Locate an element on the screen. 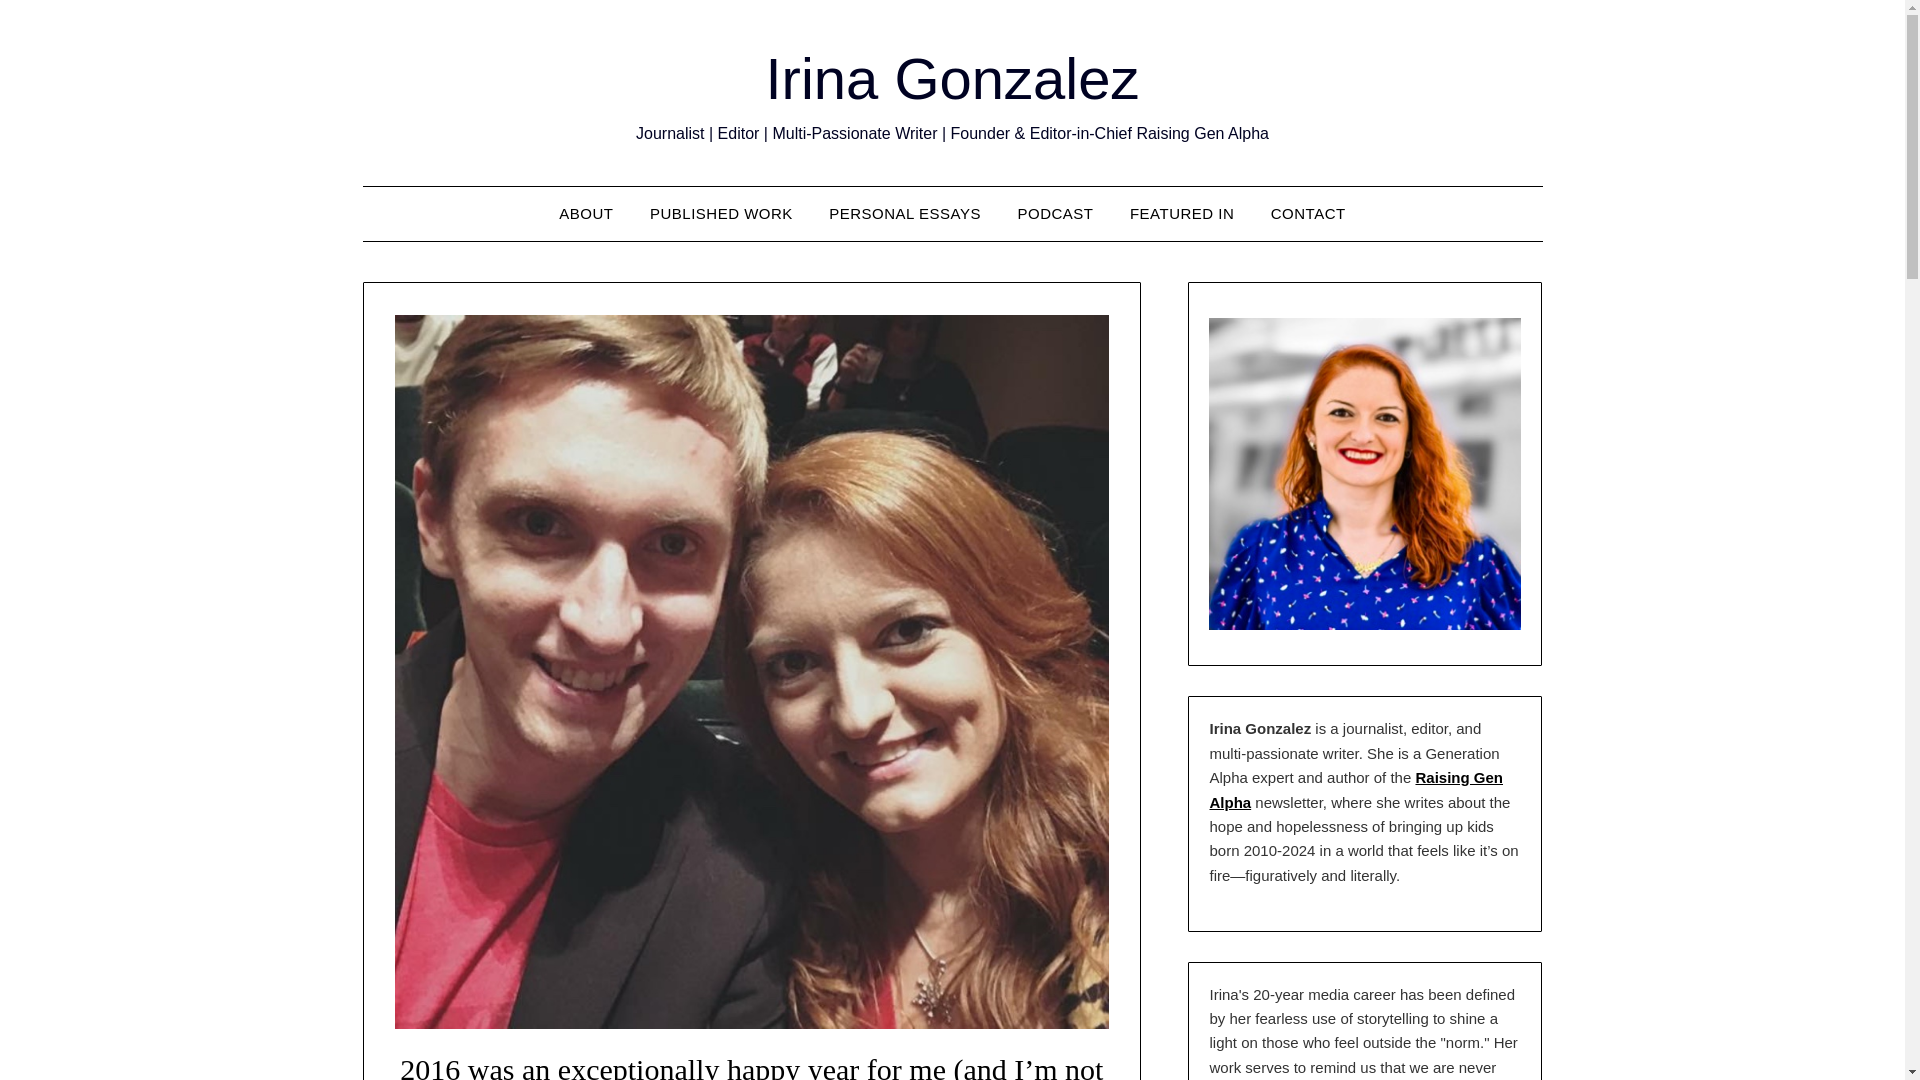  PERSONAL ESSAYS is located at coordinates (904, 213).